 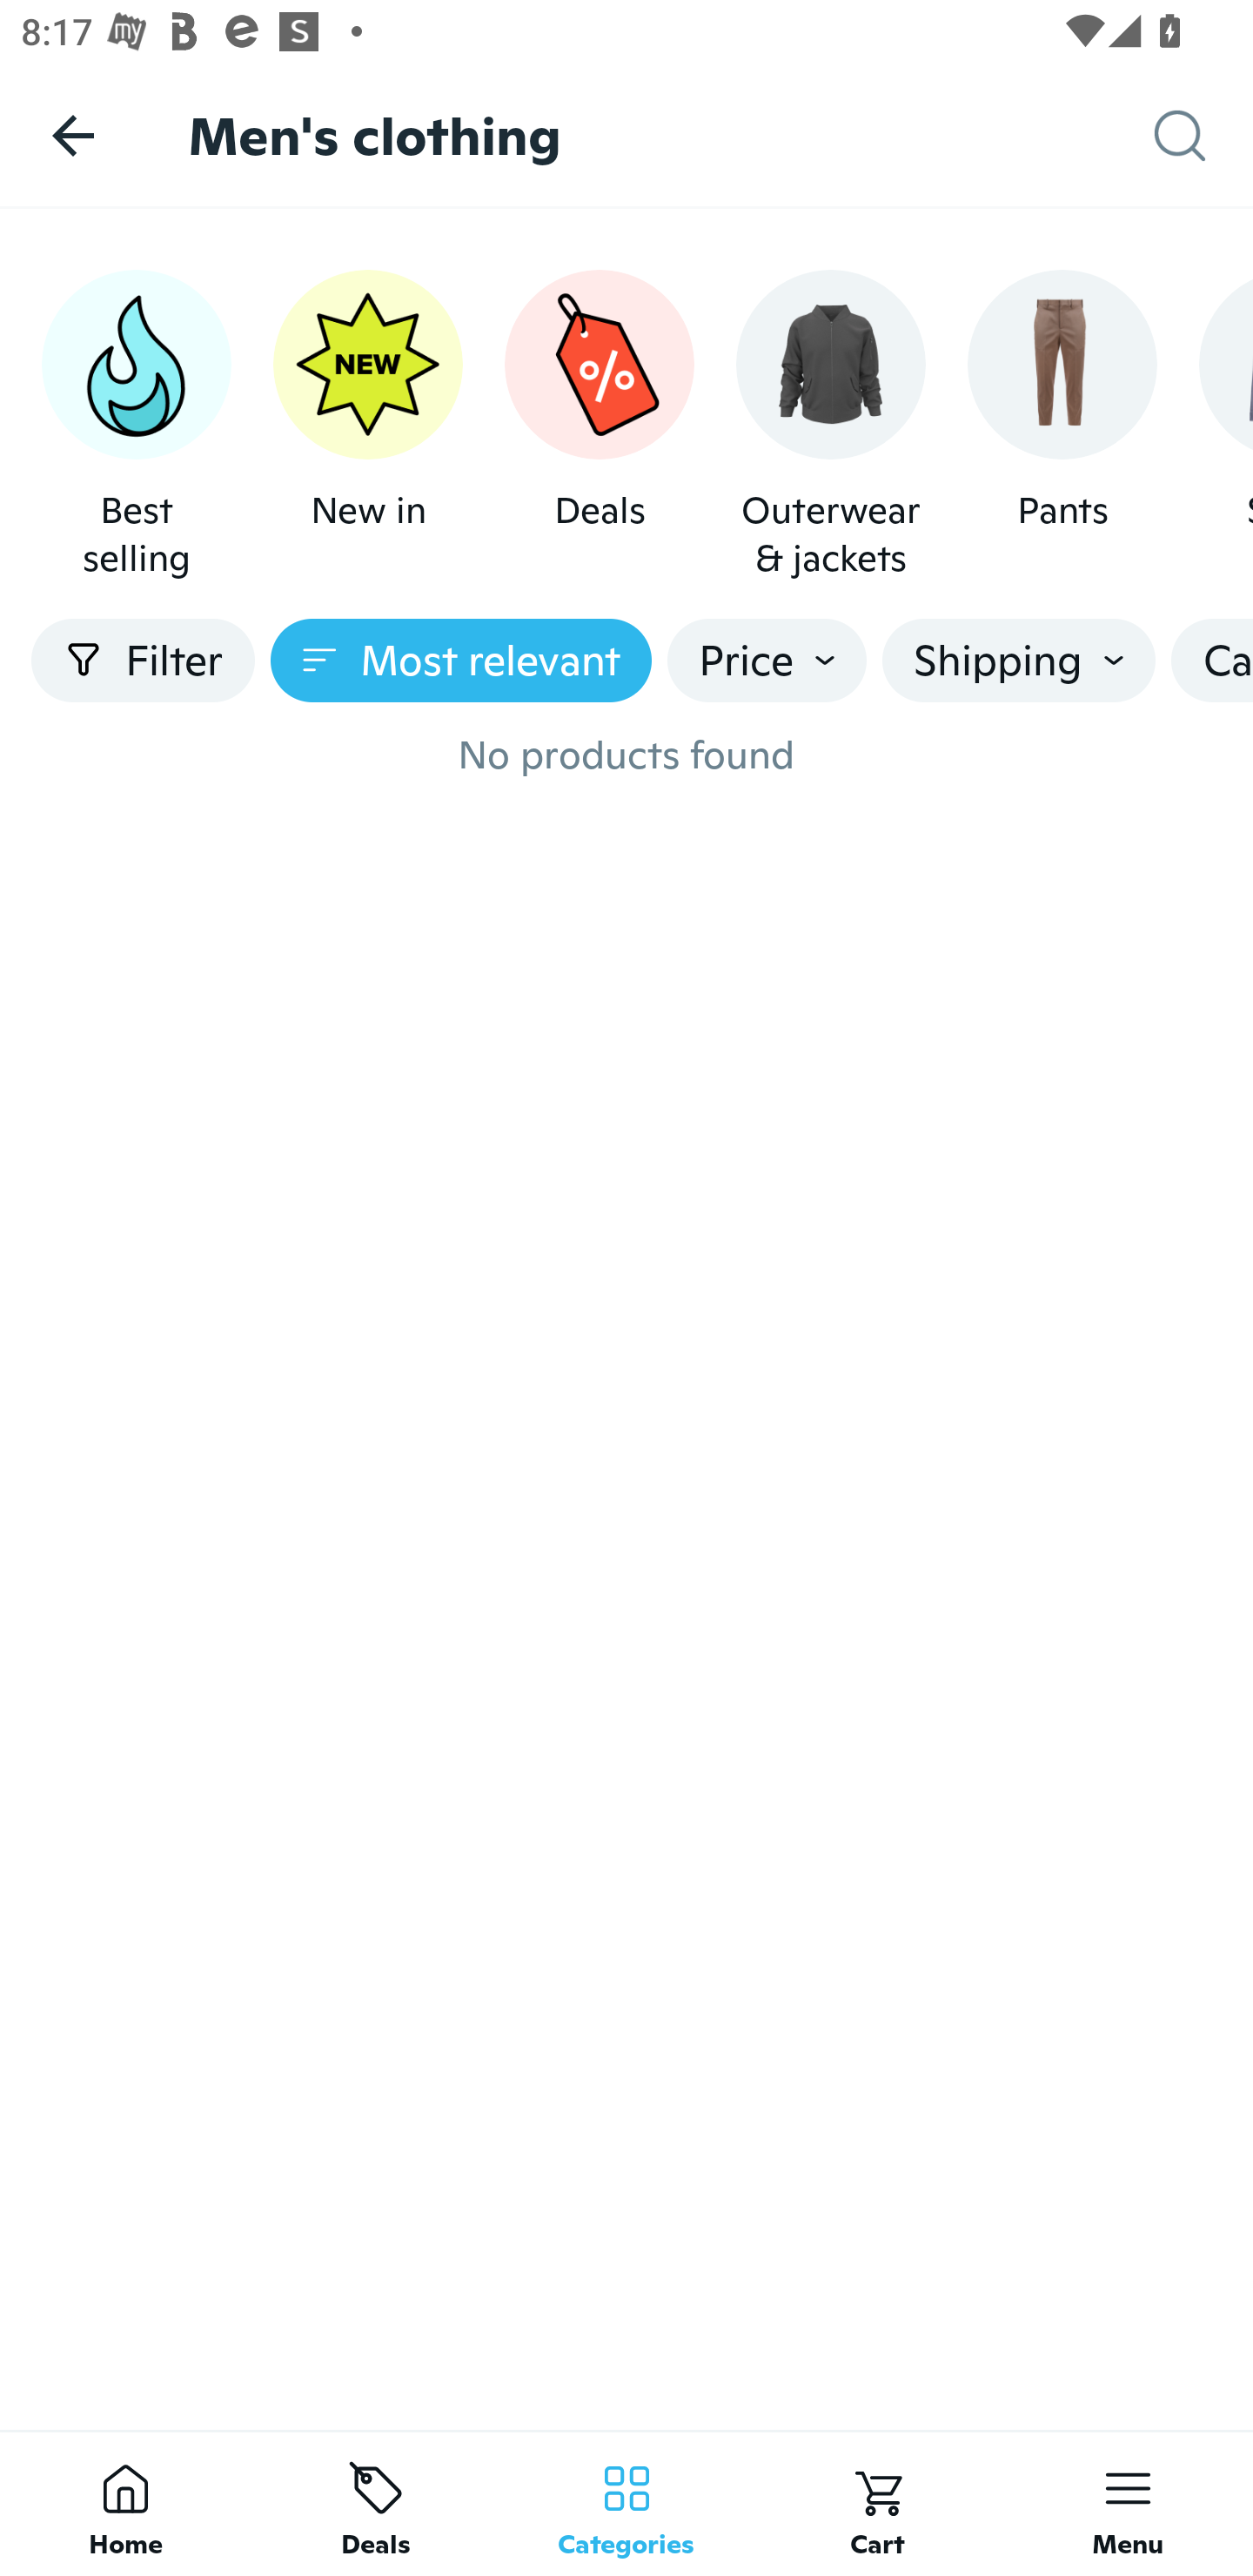 What do you see at coordinates (1203, 136) in the screenshot?
I see `Search` at bounding box center [1203, 136].